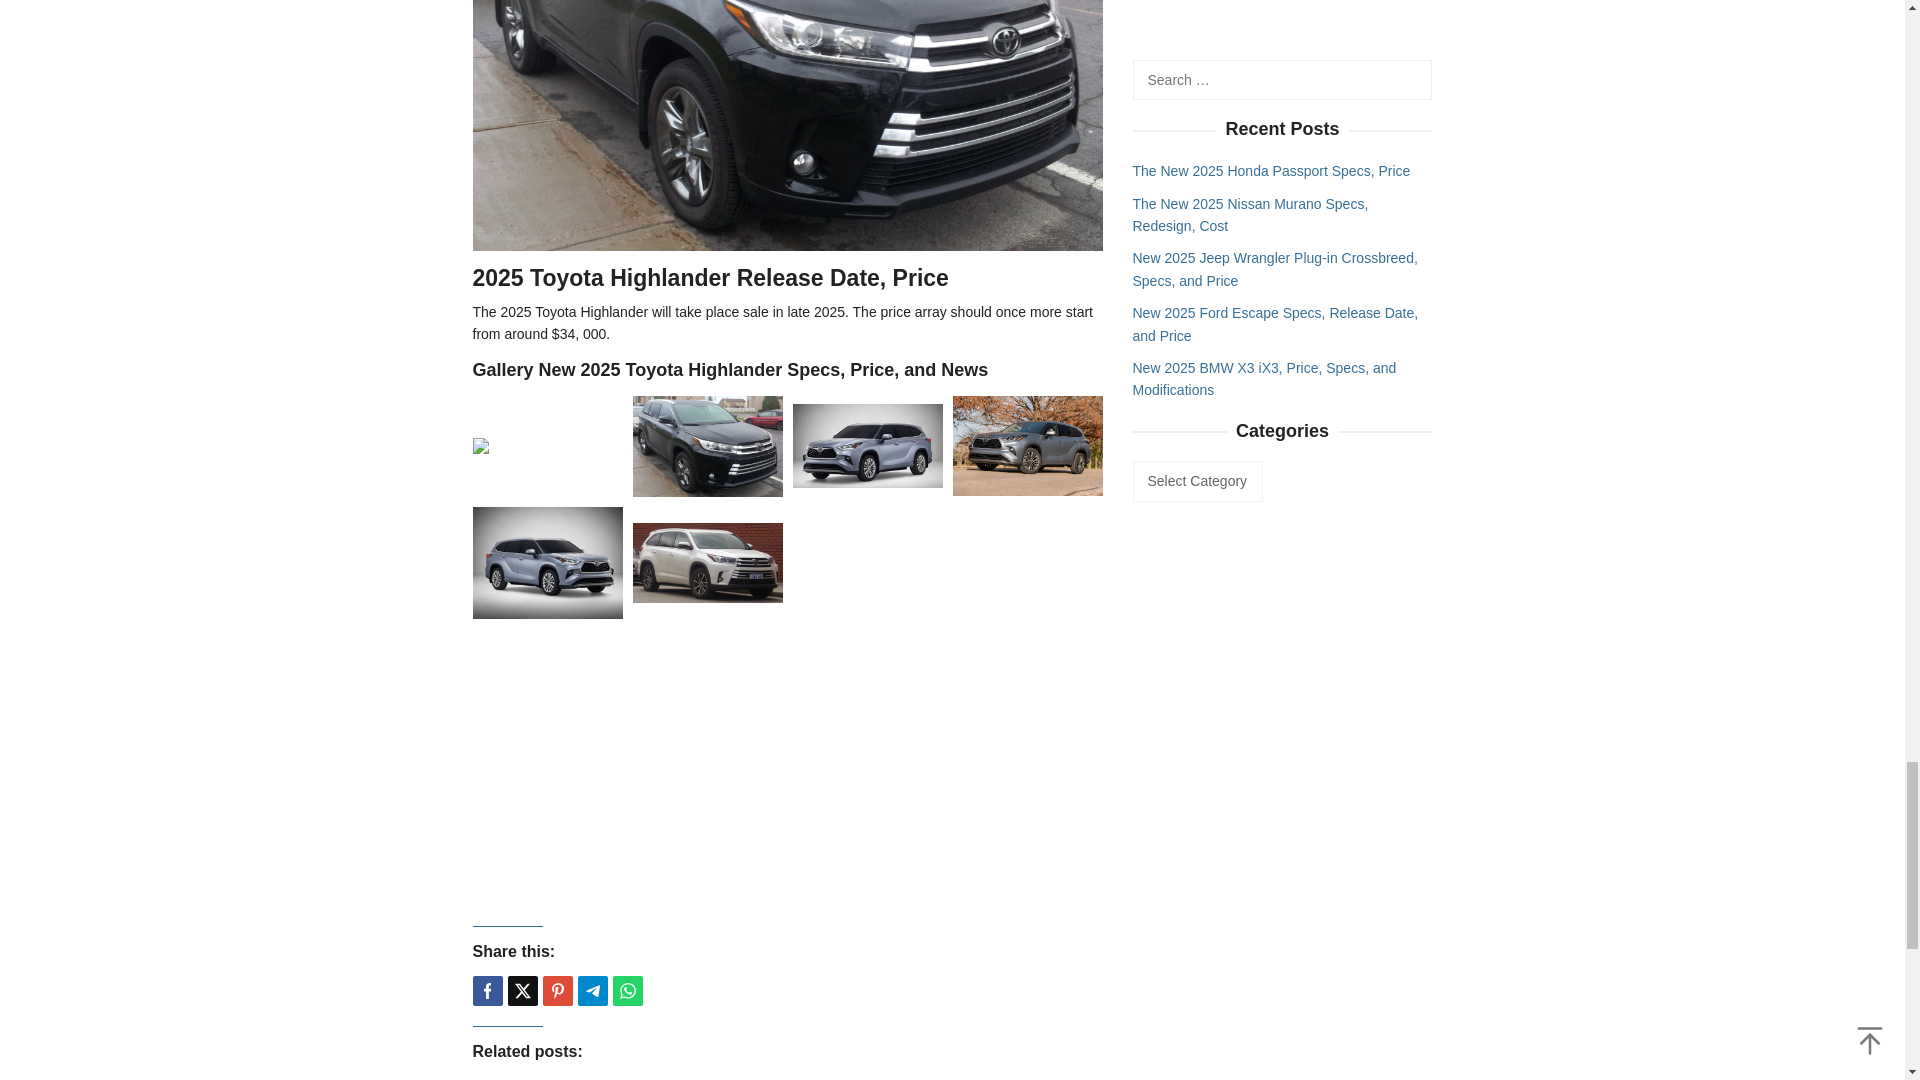 This screenshot has width=1920, height=1080. I want to click on Toyota Highlander Redesign, so click(787, 125).